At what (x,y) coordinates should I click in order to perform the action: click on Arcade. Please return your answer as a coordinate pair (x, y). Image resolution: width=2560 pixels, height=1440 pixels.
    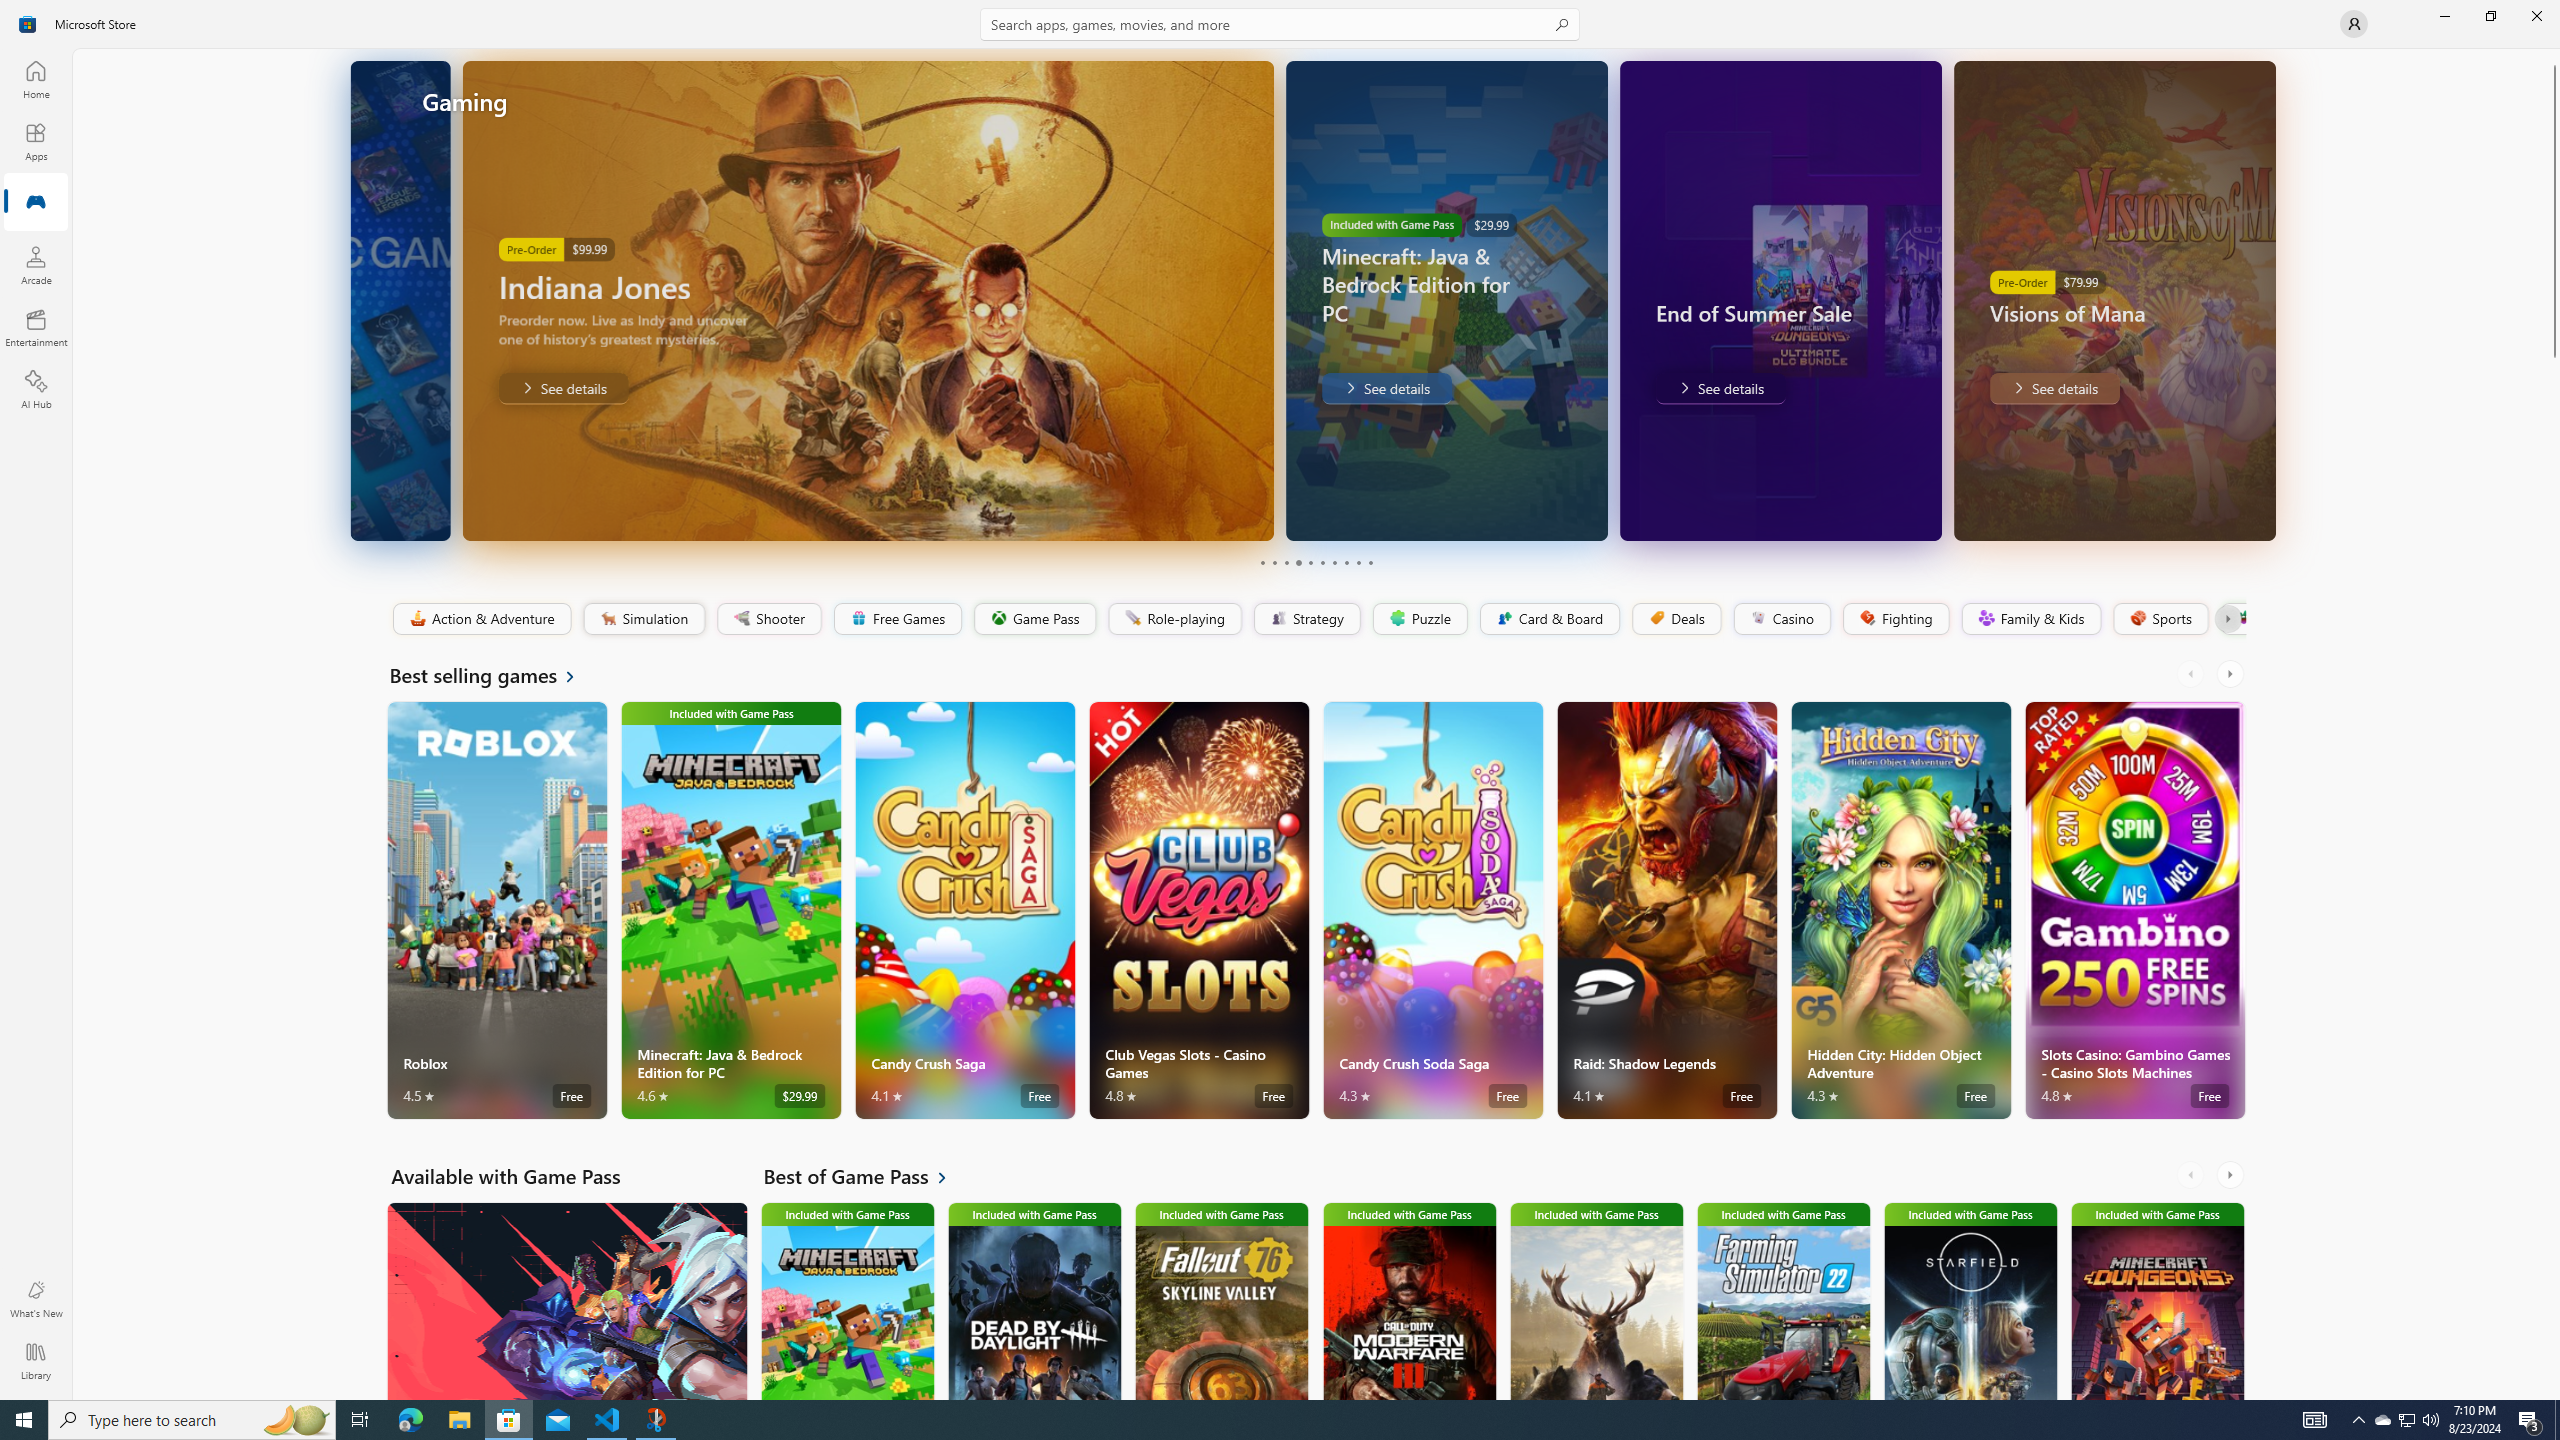
    Looking at the image, I should click on (36, 265).